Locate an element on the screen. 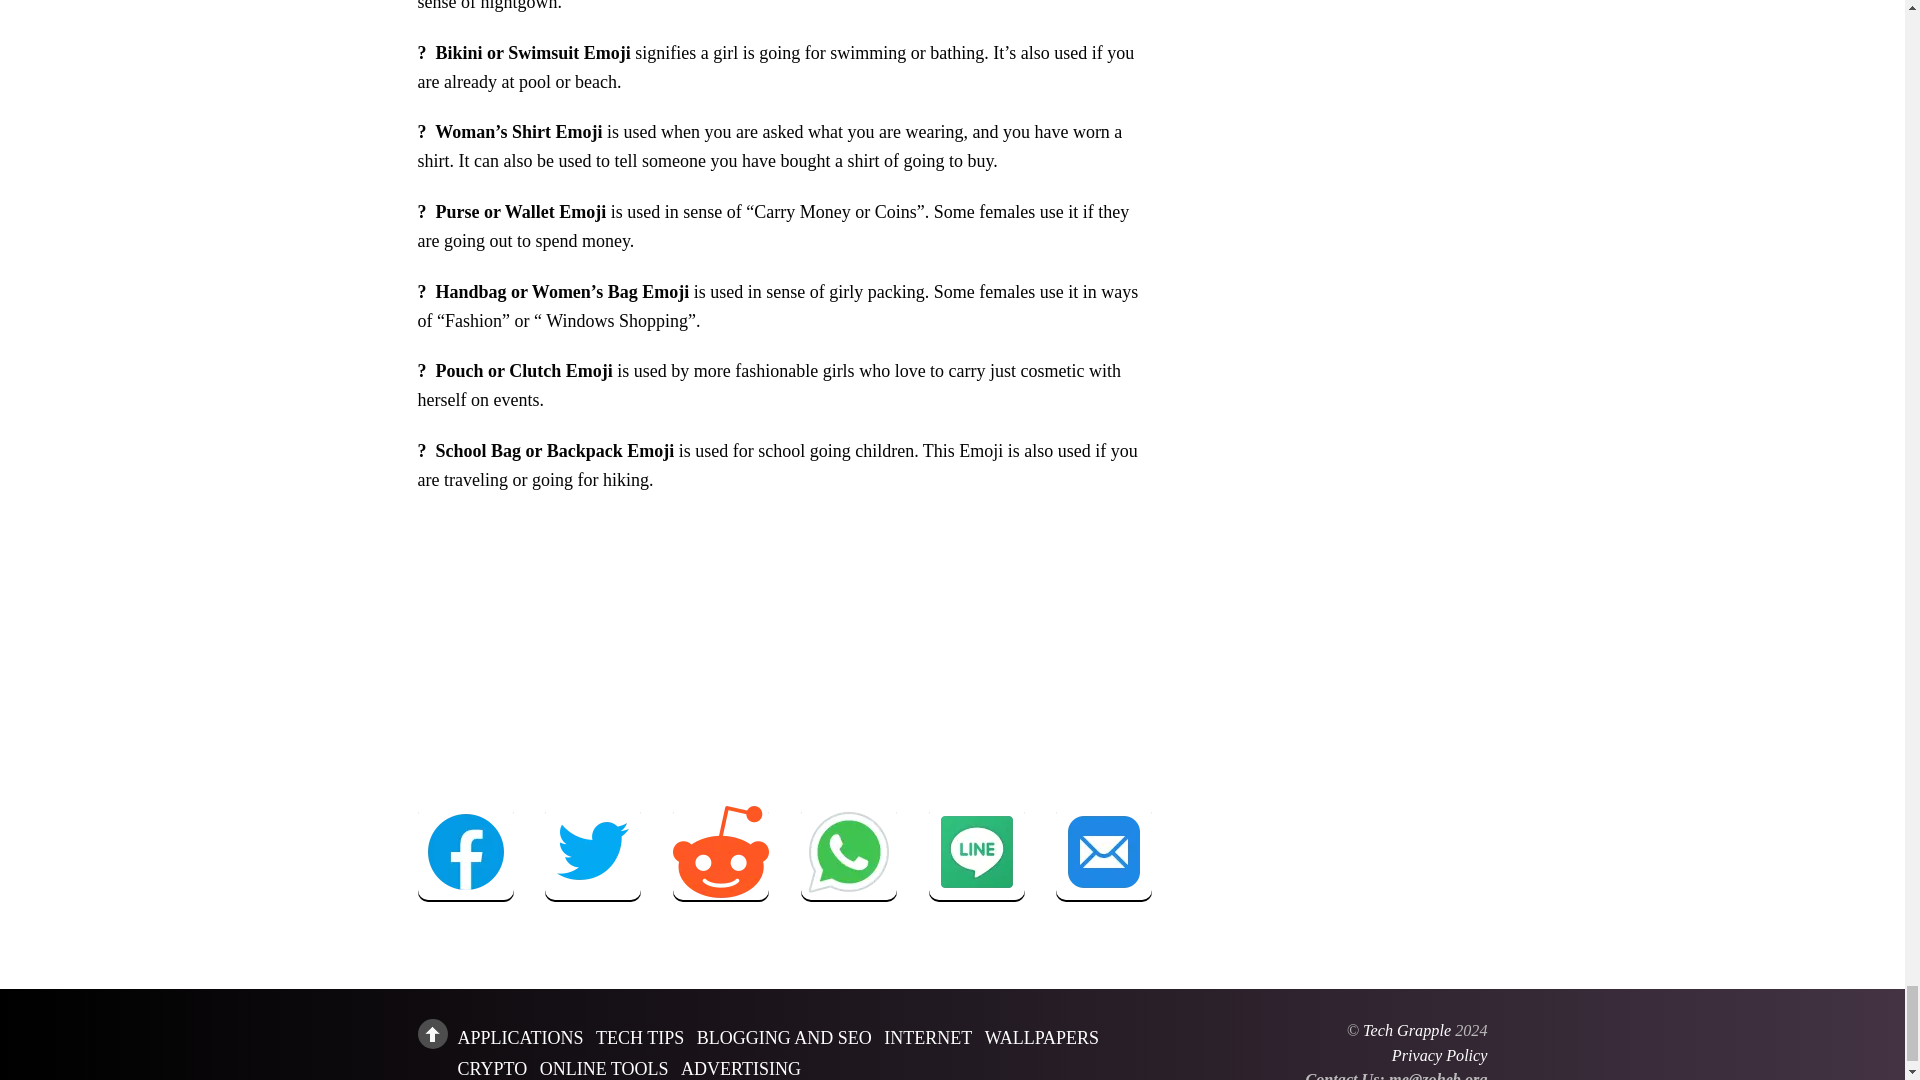 This screenshot has height=1080, width=1920. CRYPTO is located at coordinates (493, 1068).